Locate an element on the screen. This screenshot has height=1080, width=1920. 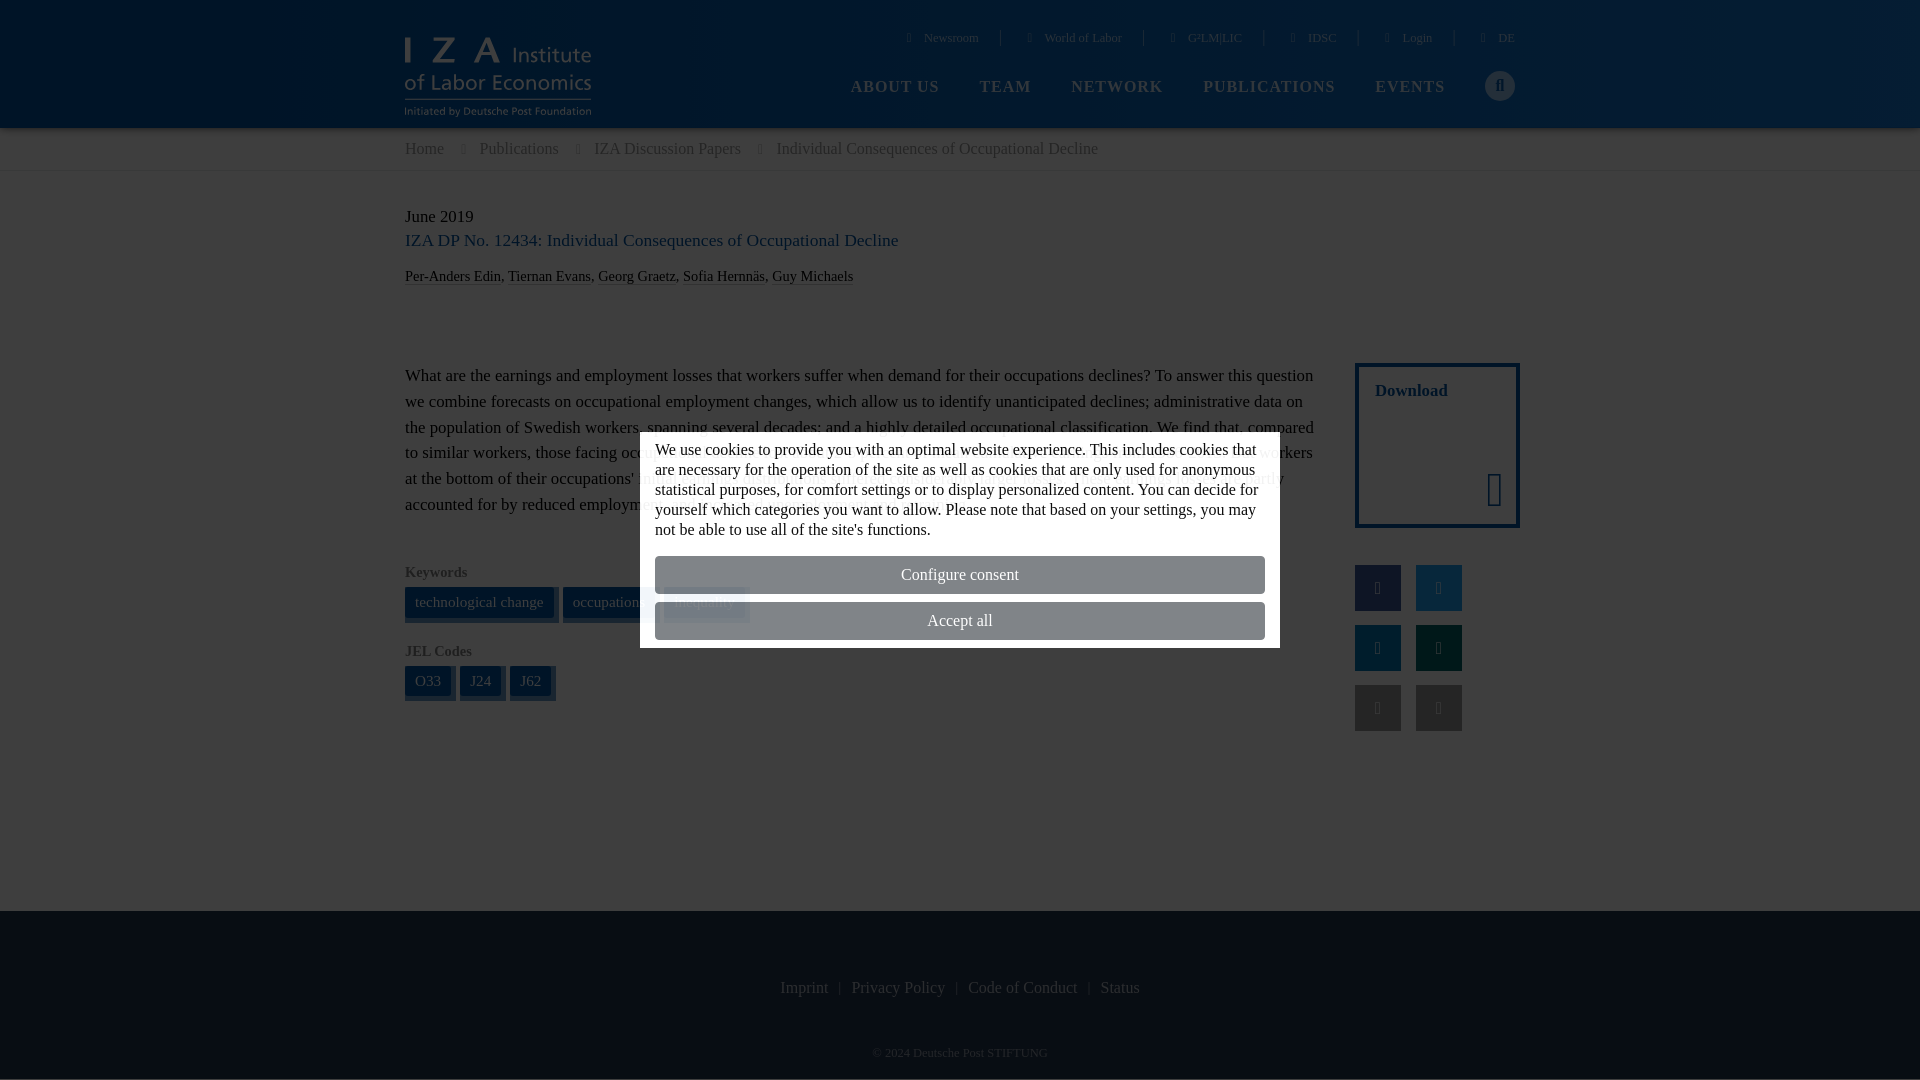
PUBLICATIONS is located at coordinates (1268, 87).